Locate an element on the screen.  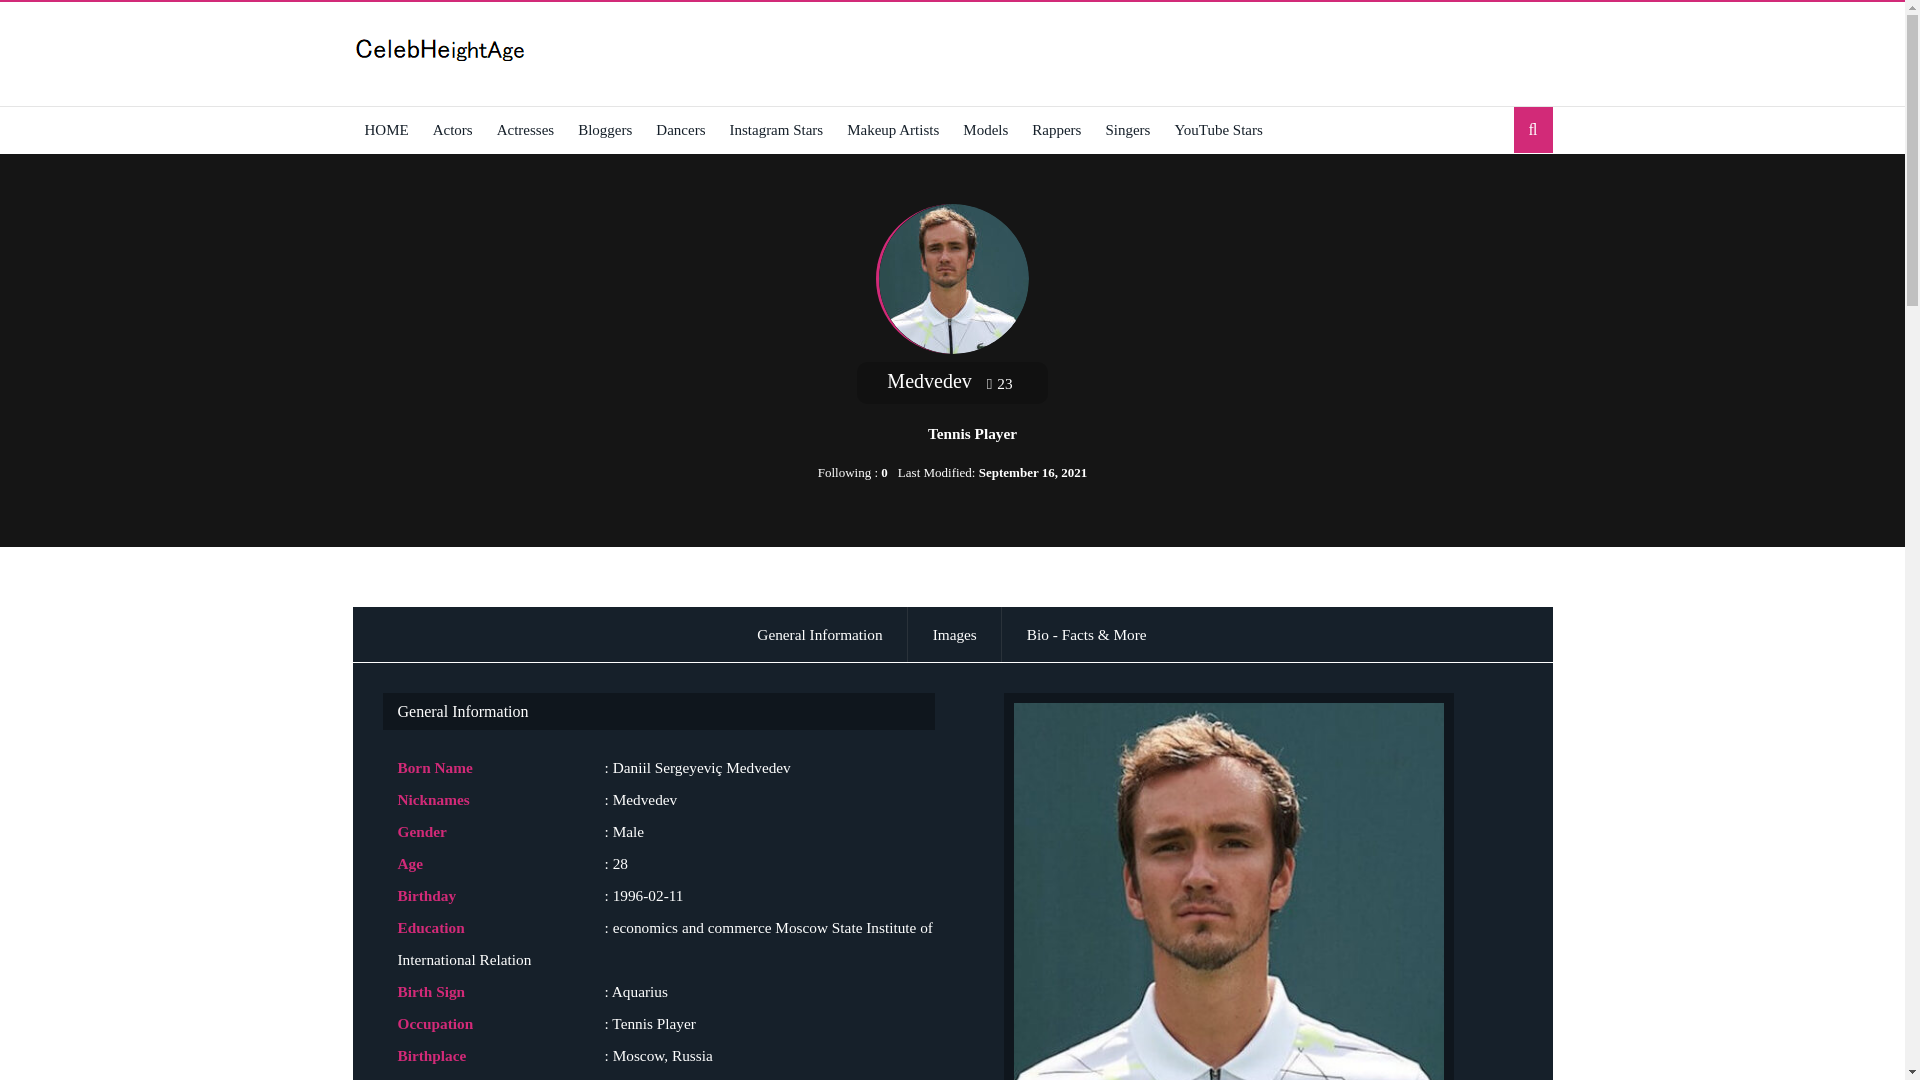
Medvedev is located at coordinates (1228, 886).